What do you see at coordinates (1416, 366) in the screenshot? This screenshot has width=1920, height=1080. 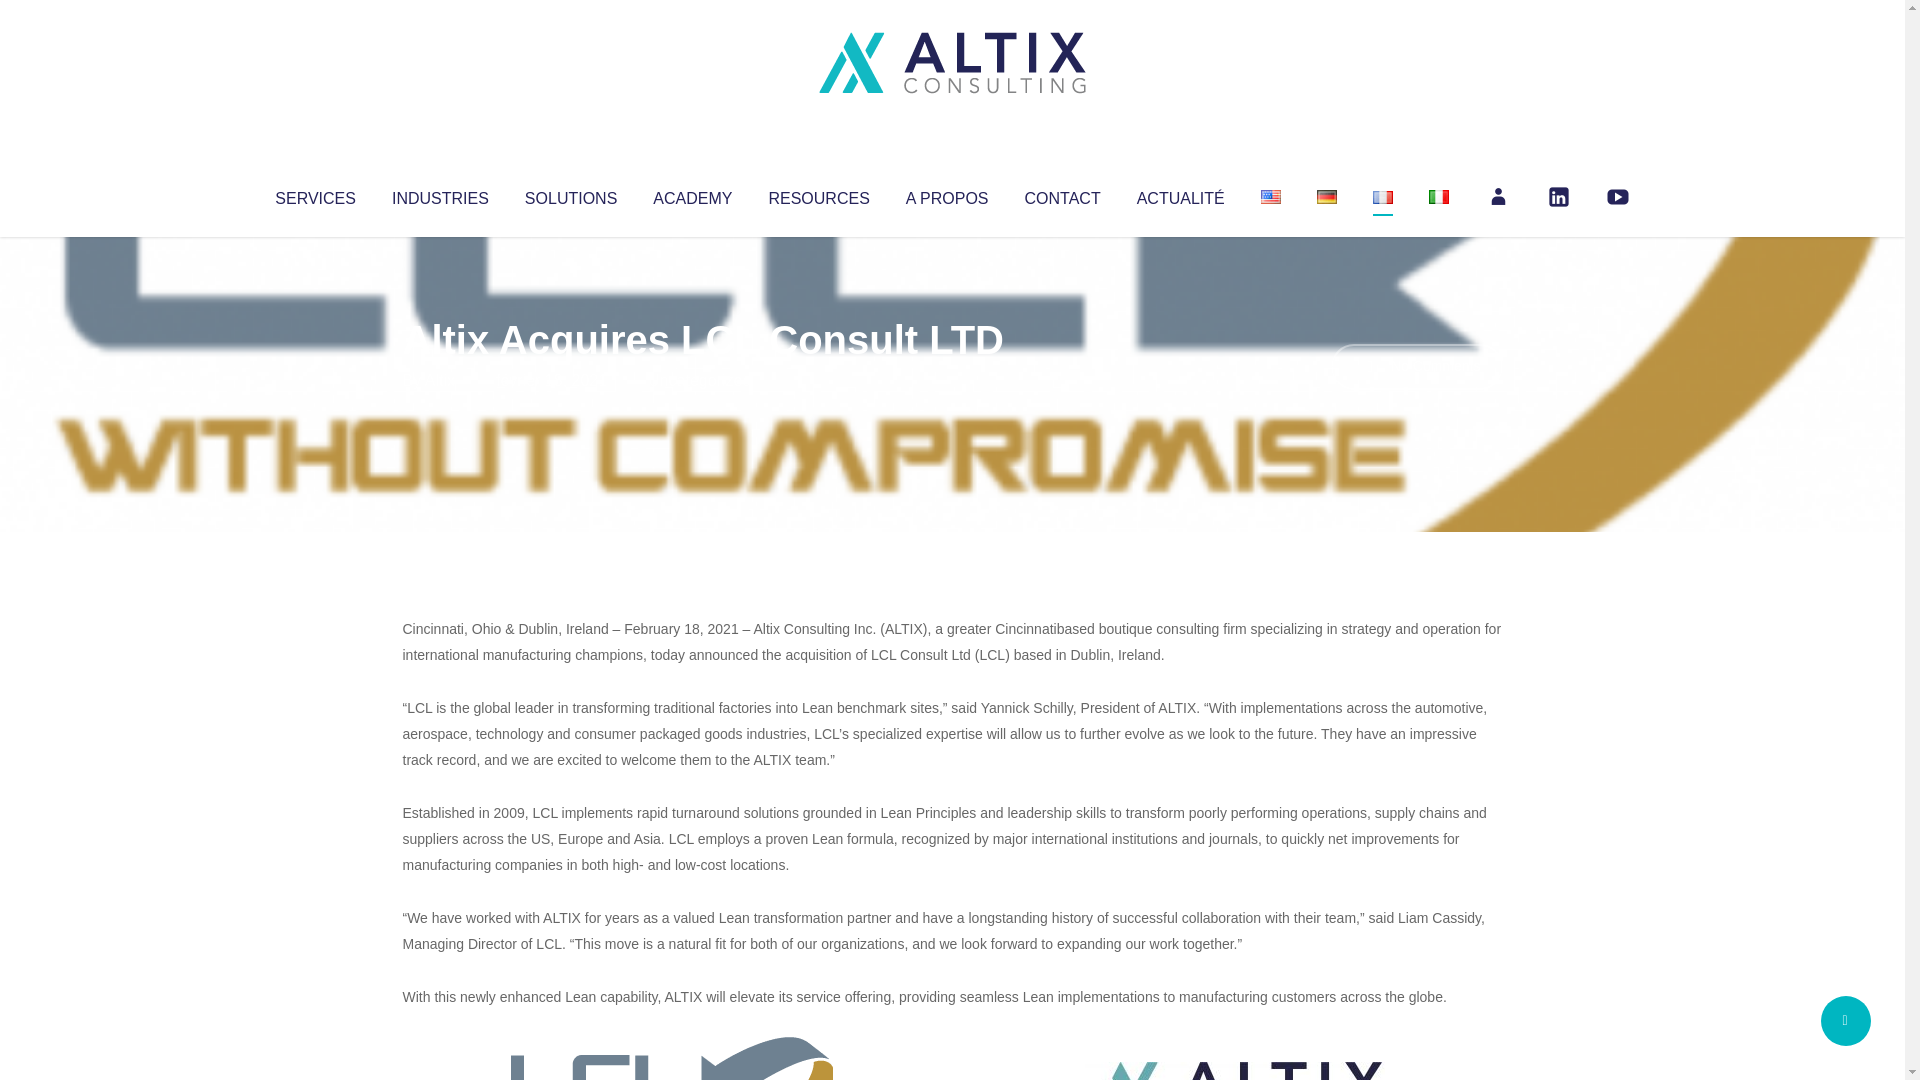 I see `No Comments` at bounding box center [1416, 366].